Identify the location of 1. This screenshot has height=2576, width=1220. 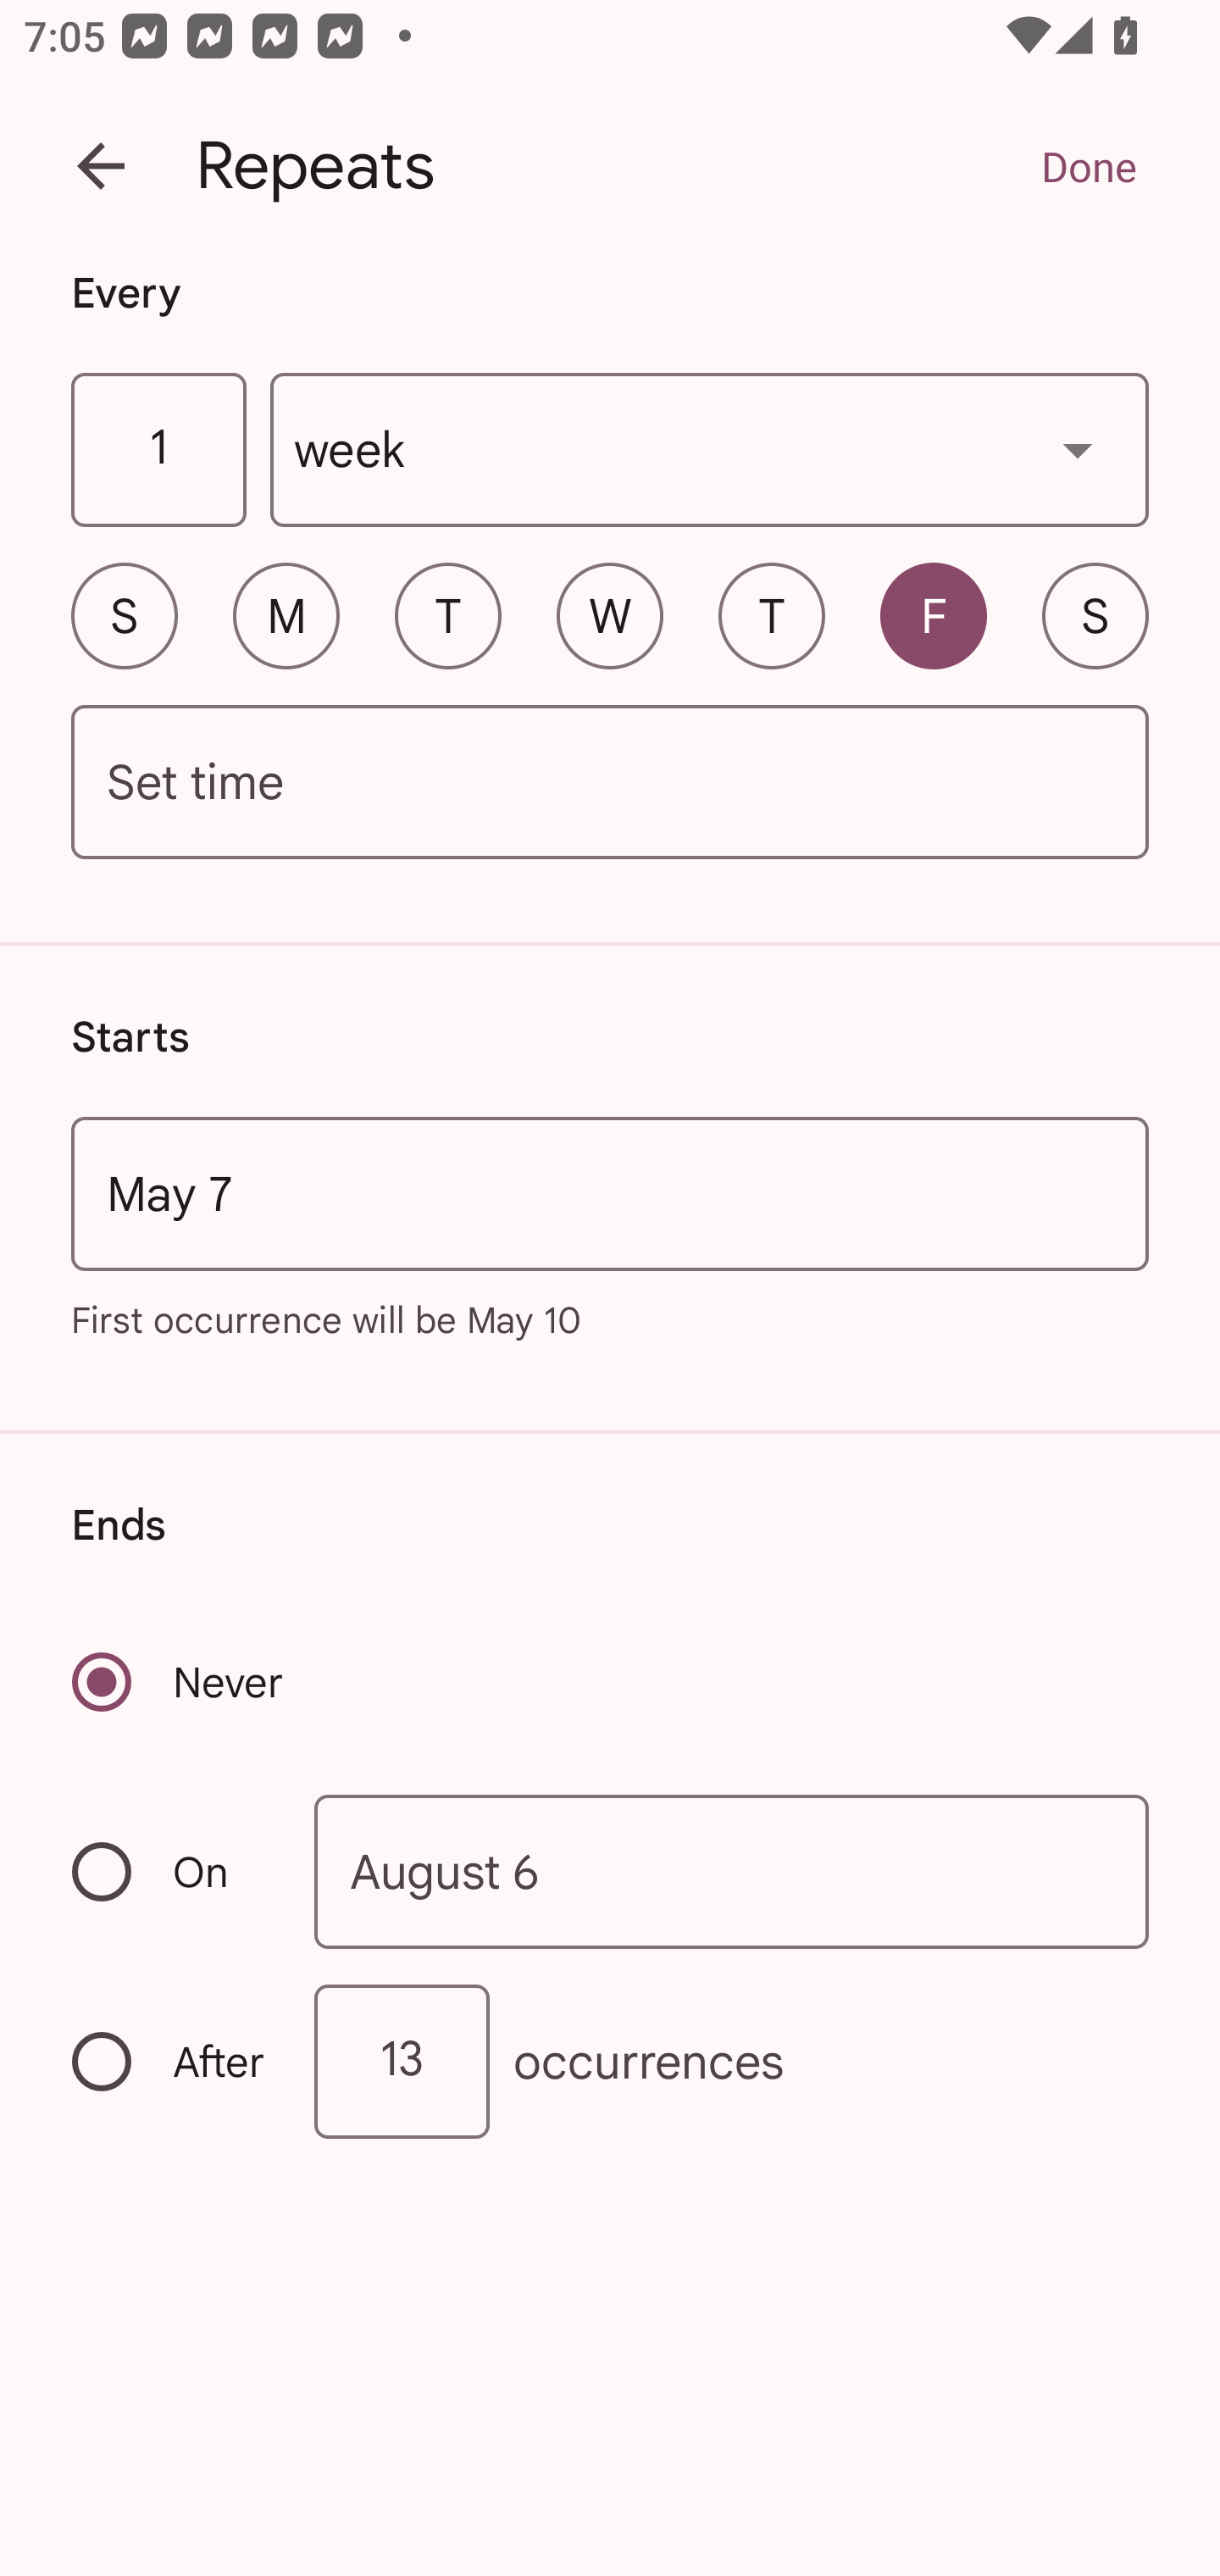
(158, 451).